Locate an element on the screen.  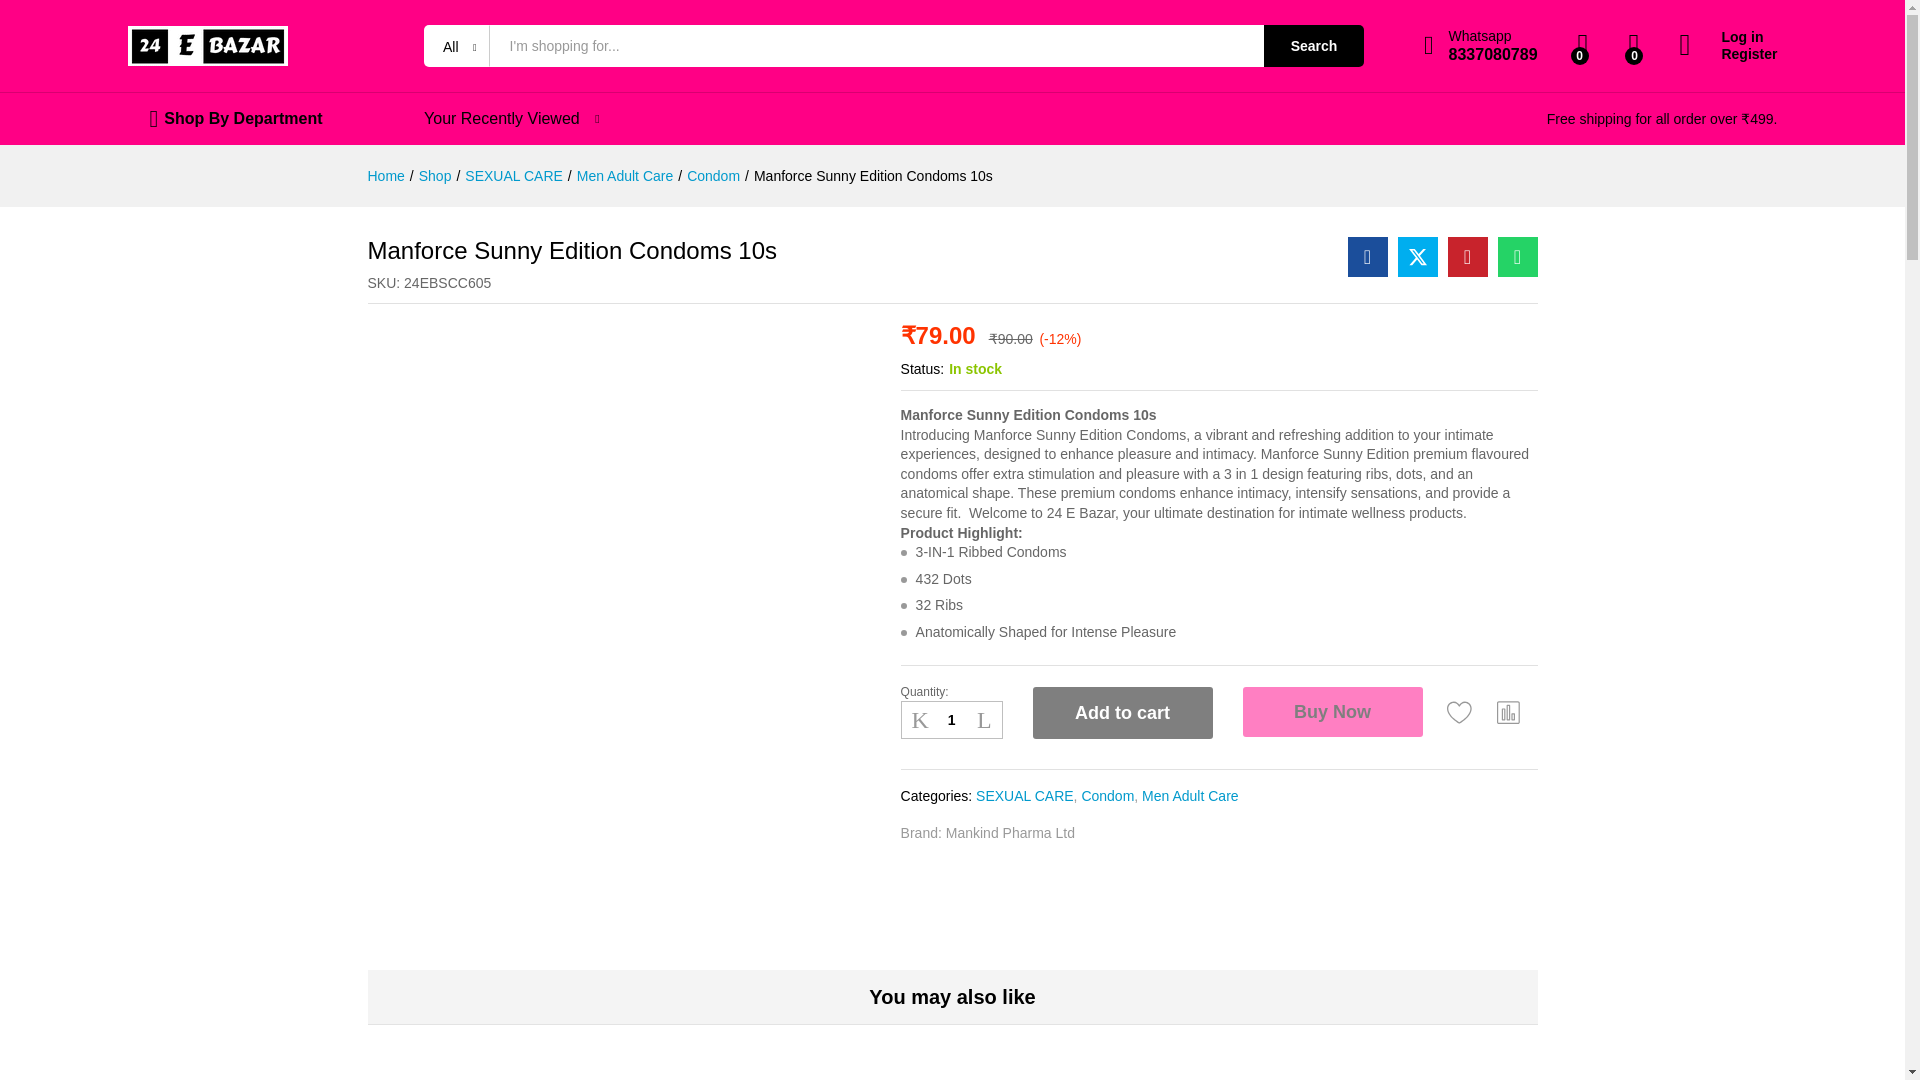
Manforce Sunny Edition Condoms 10s is located at coordinates (1368, 256).